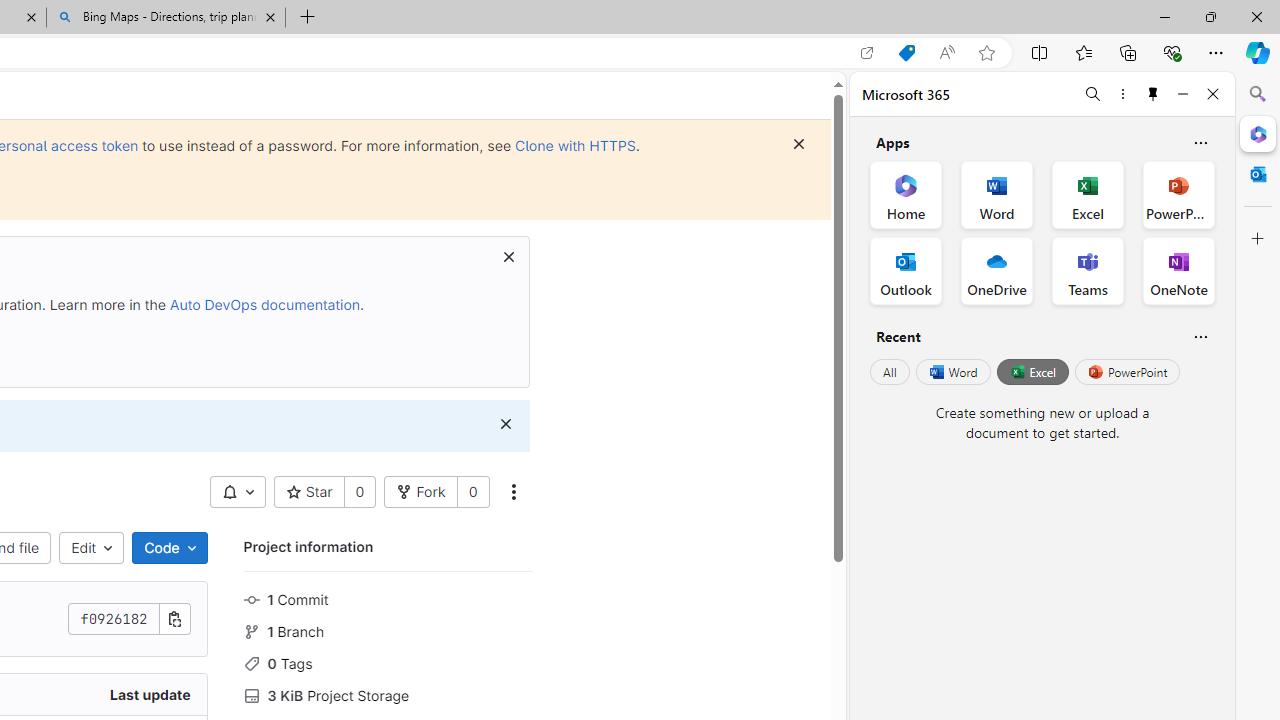 The height and width of the screenshot is (720, 1280). Describe the element at coordinates (1088, 270) in the screenshot. I see `Teams Office App` at that location.